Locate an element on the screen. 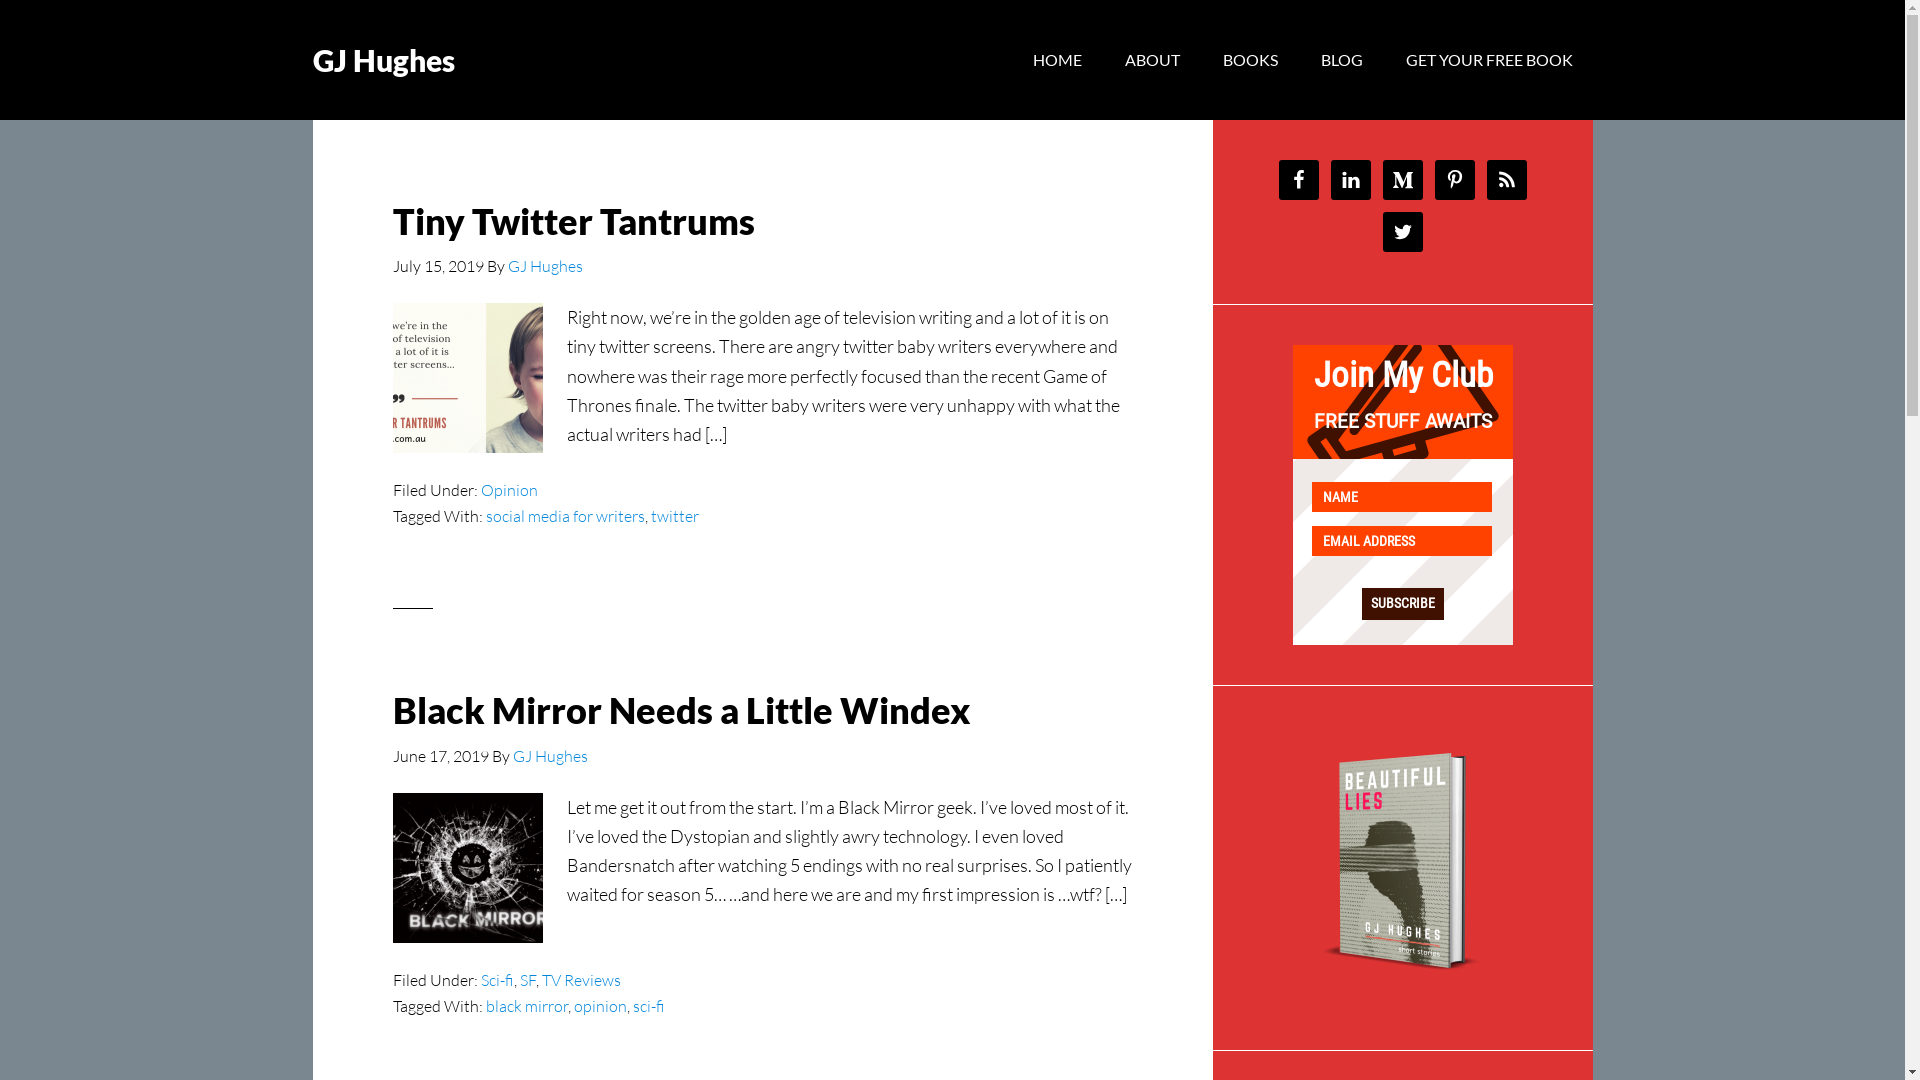 The image size is (1920, 1080). BLOG is located at coordinates (1341, 60).